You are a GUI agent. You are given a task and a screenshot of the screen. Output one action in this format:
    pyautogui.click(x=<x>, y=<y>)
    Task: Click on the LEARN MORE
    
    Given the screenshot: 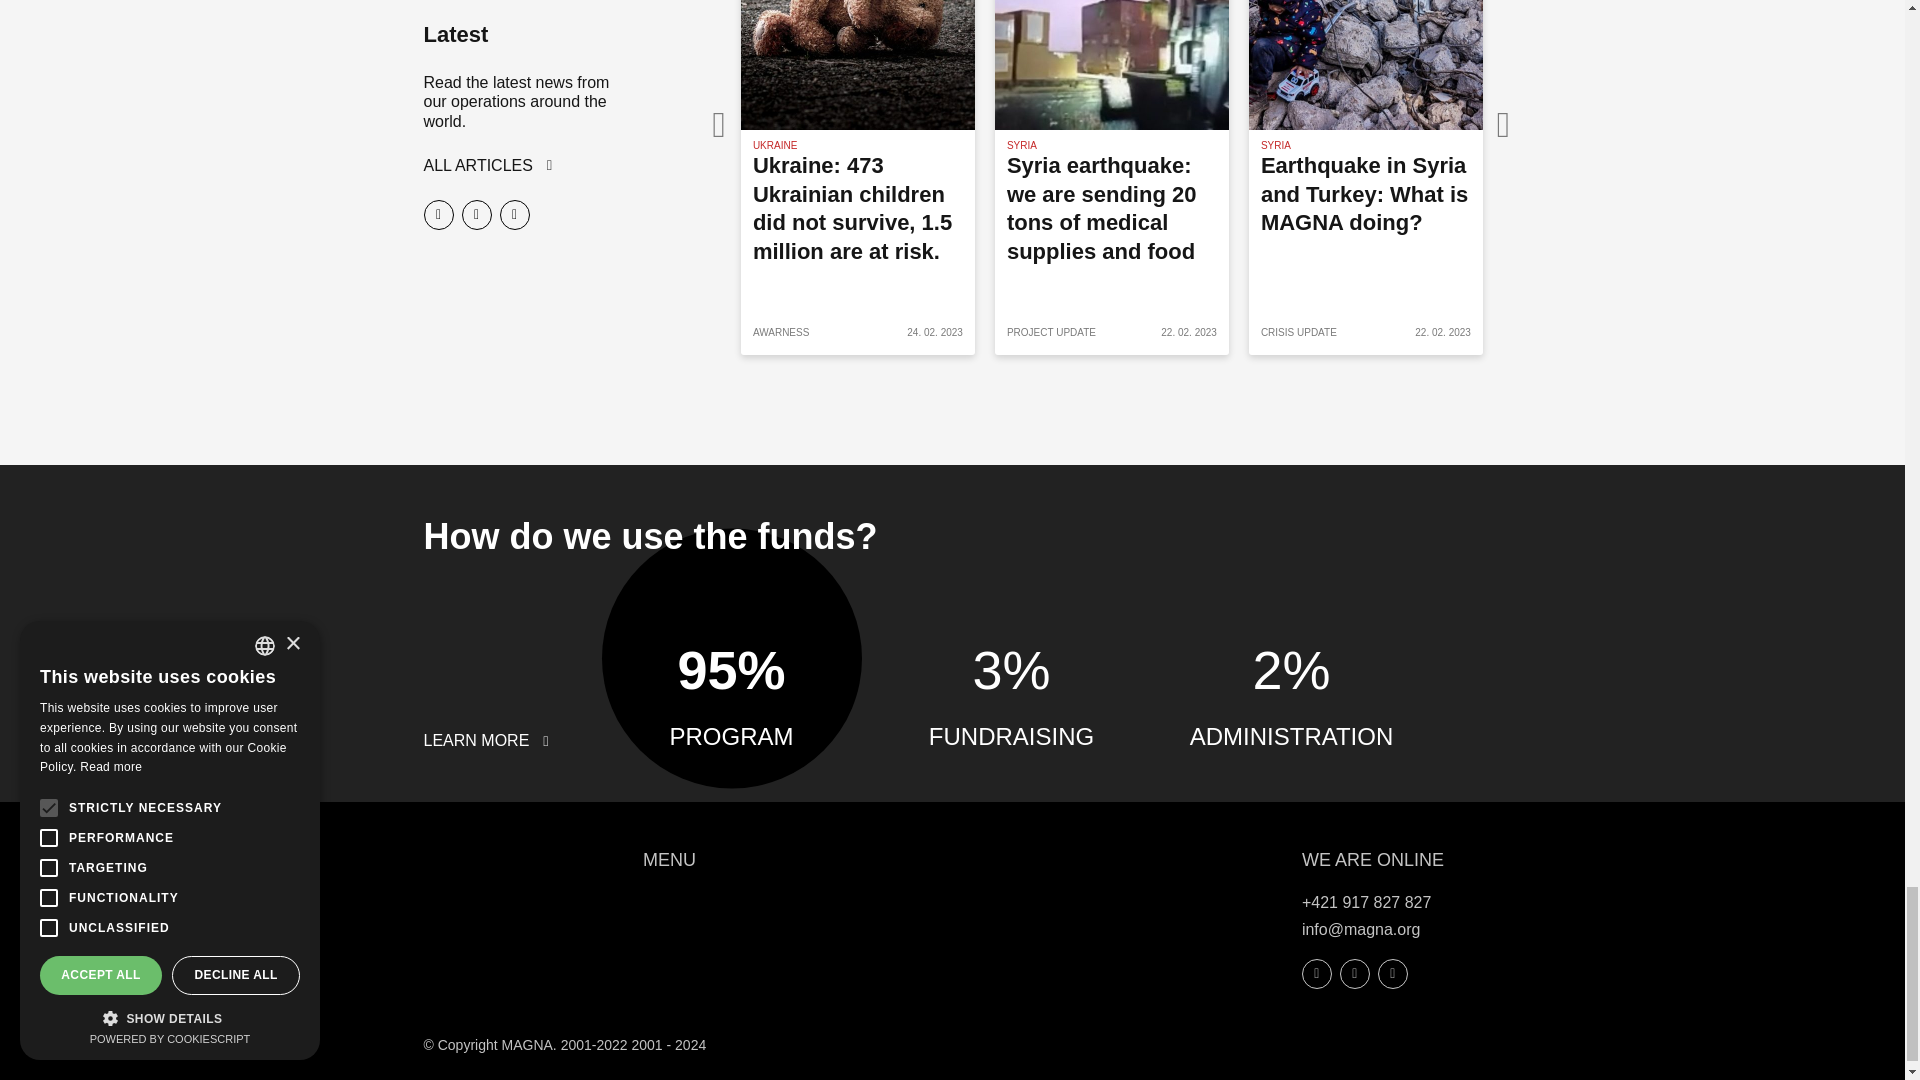 What is the action you would take?
    pyautogui.click(x=486, y=740)
    